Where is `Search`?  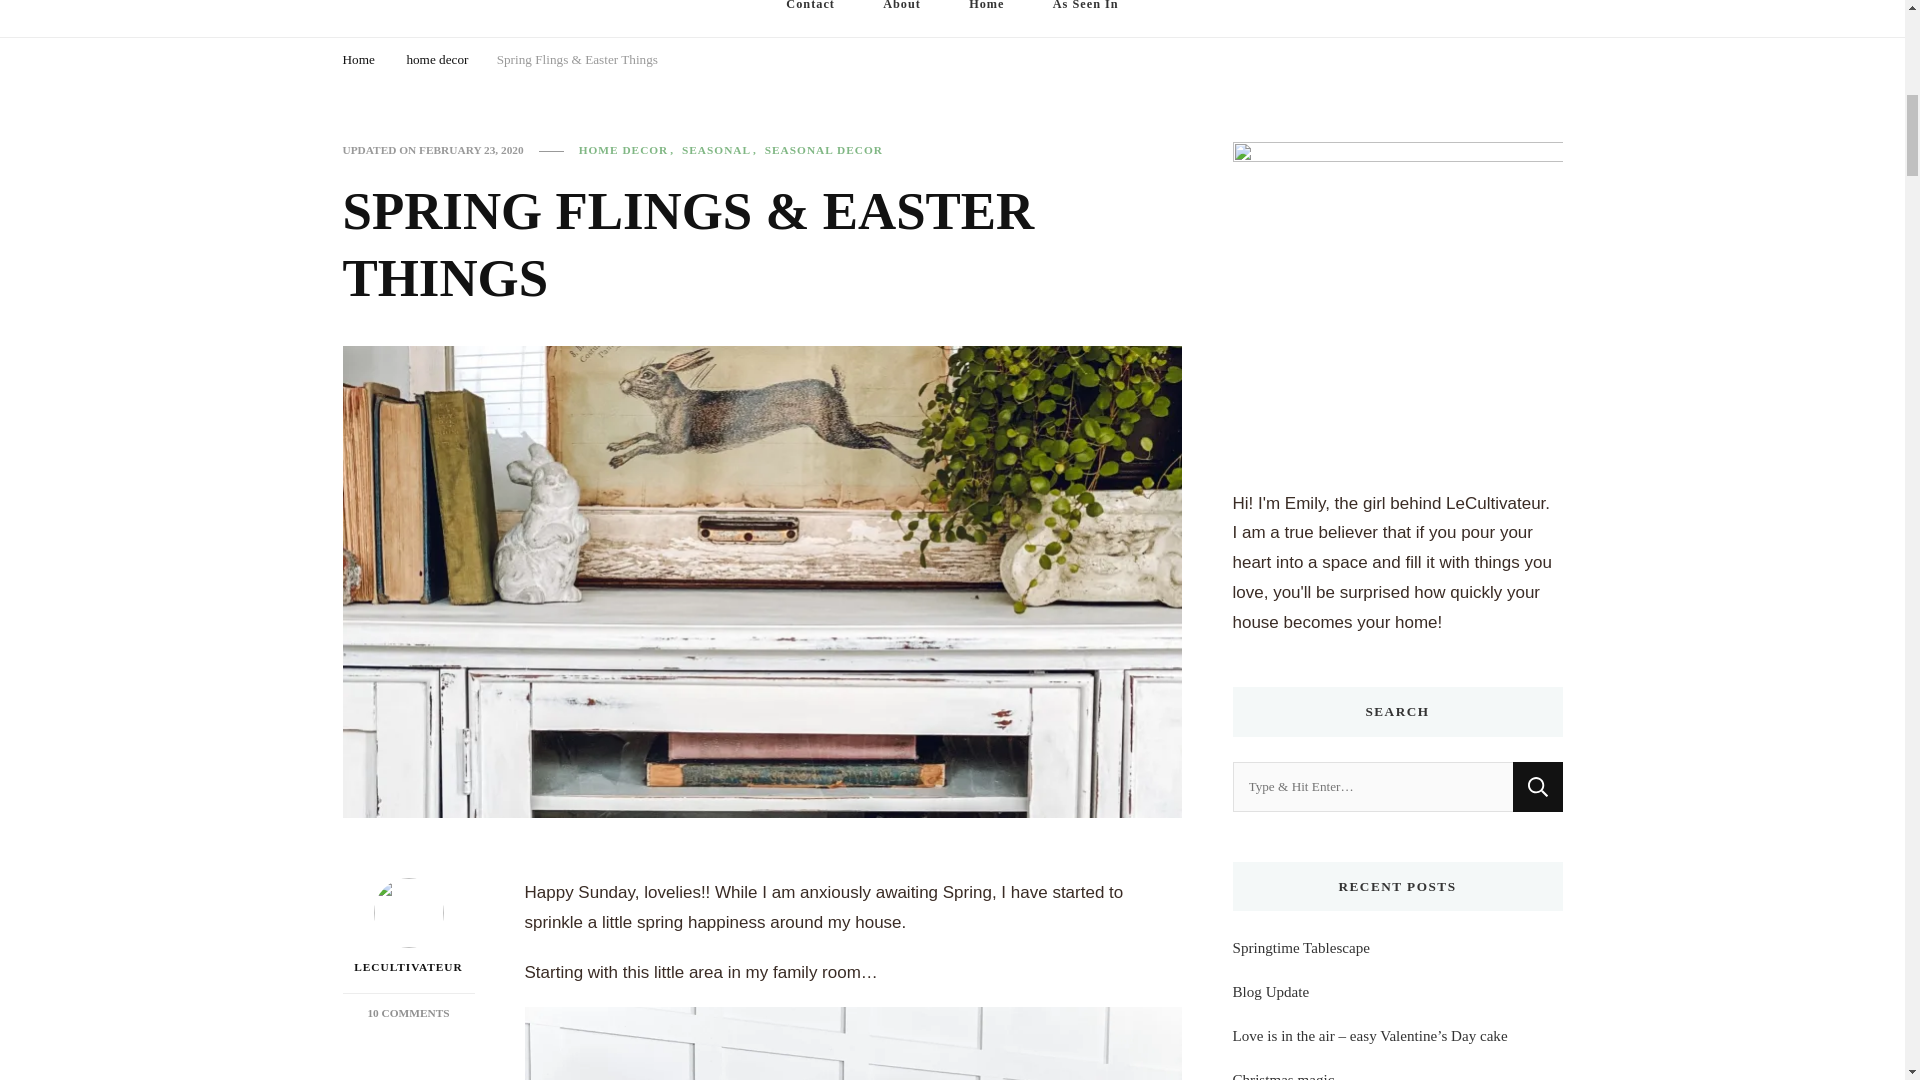 Search is located at coordinates (1537, 787).